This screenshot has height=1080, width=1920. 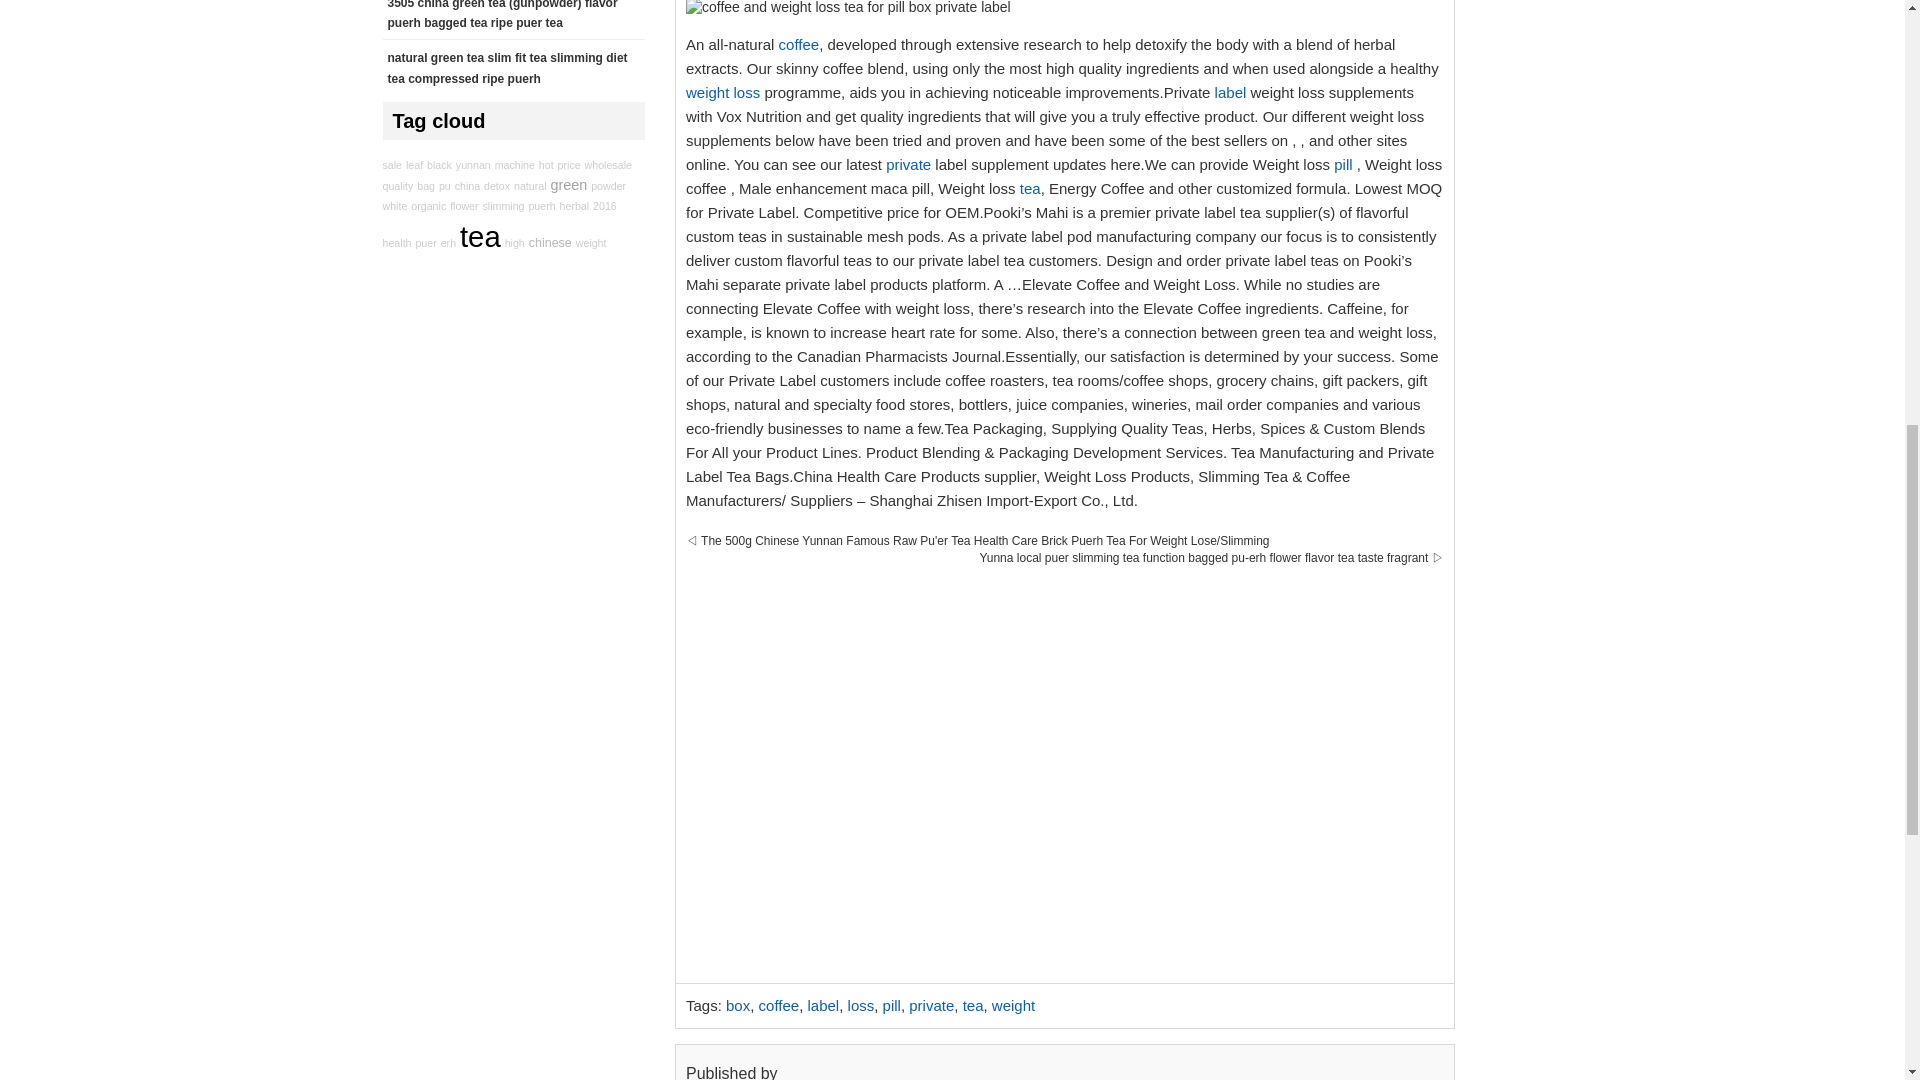 What do you see at coordinates (438, 136) in the screenshot?
I see `4042 topics` at bounding box center [438, 136].